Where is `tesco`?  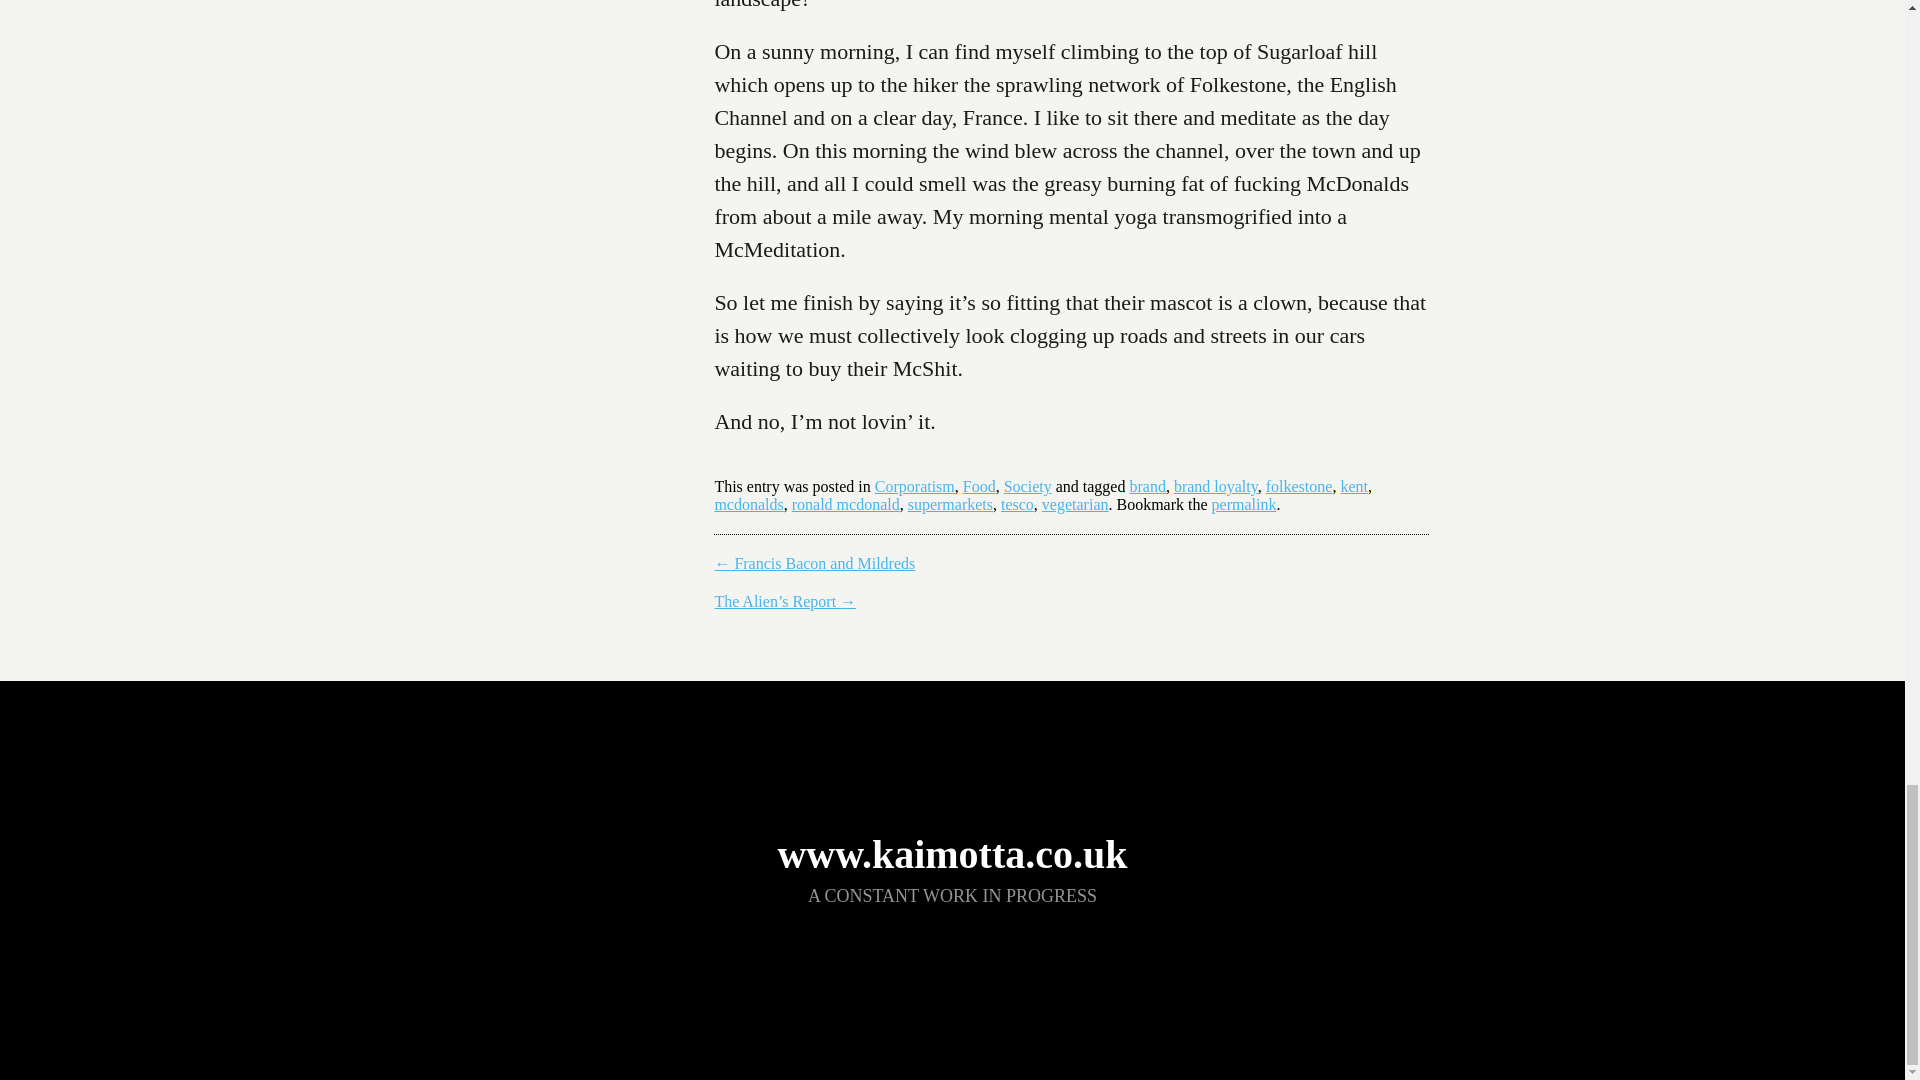 tesco is located at coordinates (1017, 504).